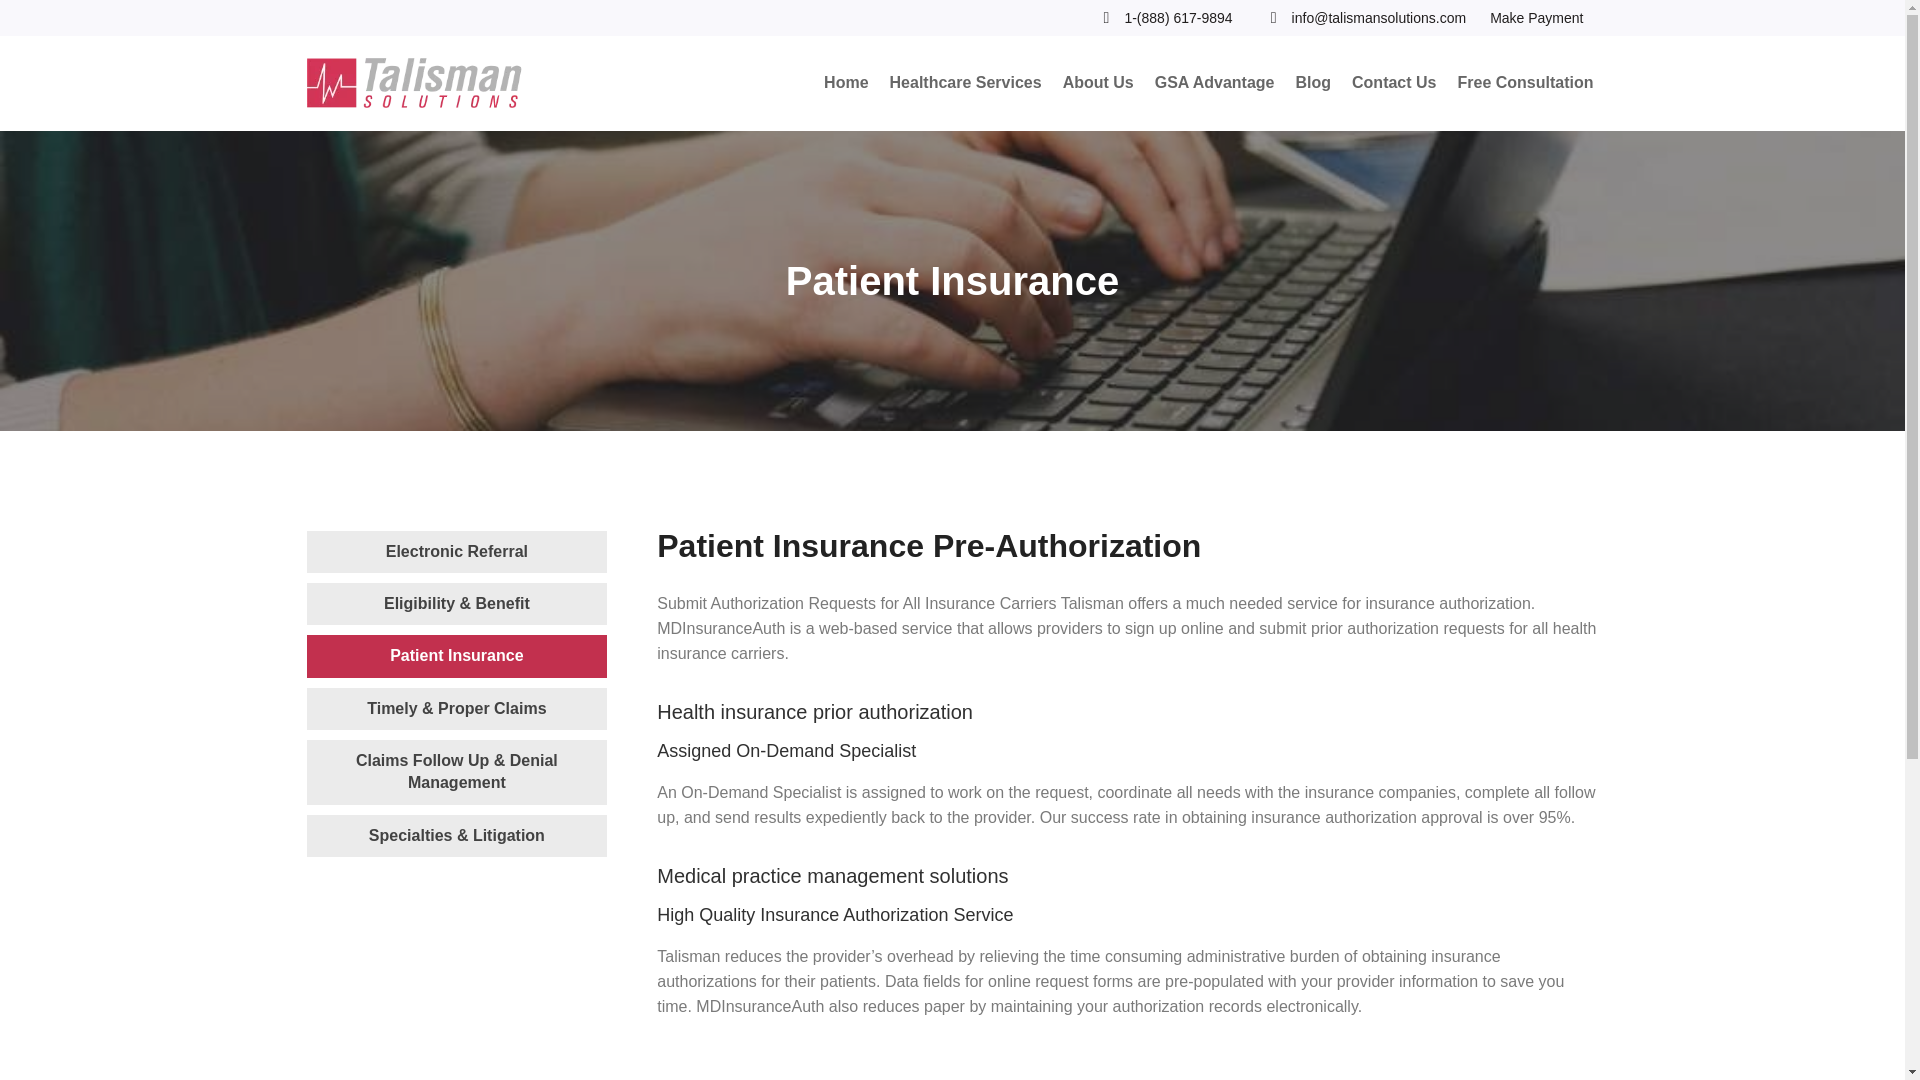 The image size is (1920, 1080). I want to click on Home, so click(846, 84).